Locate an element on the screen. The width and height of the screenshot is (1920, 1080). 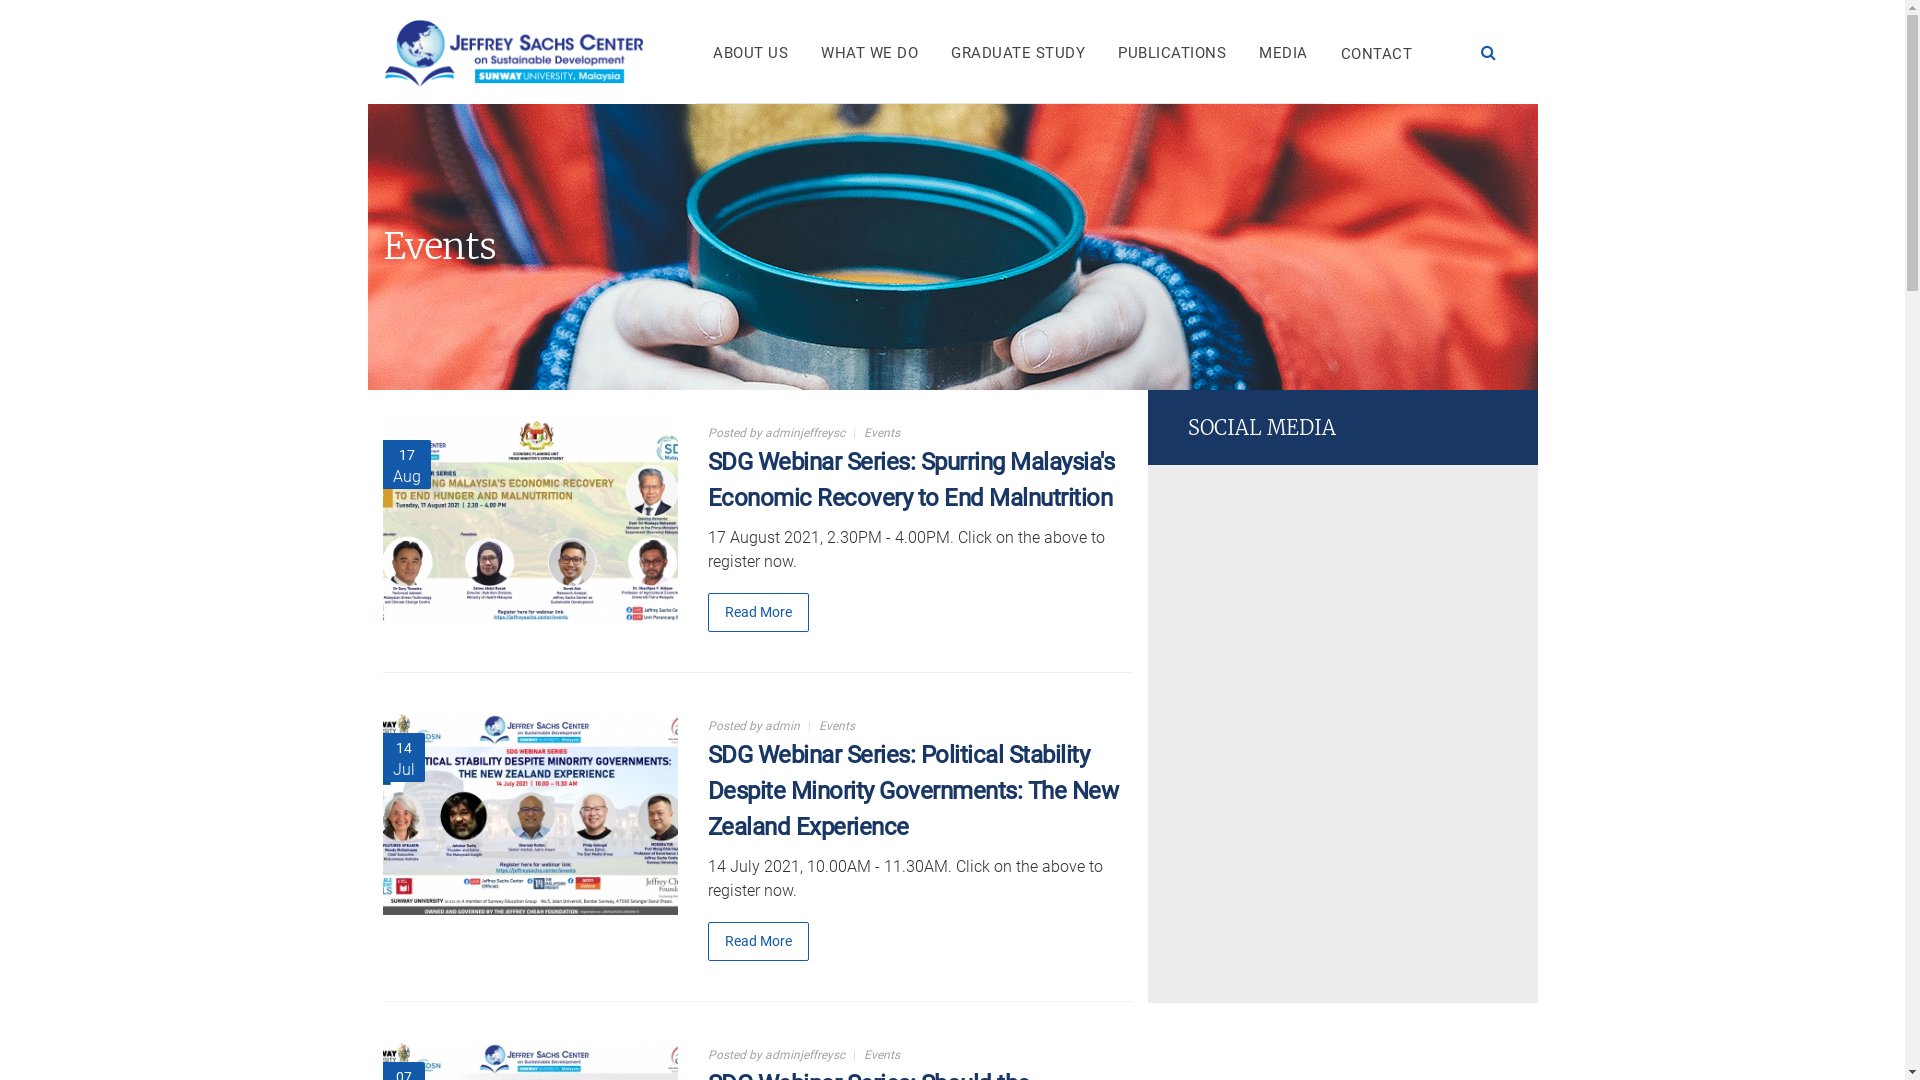
SDG_Webinar_Nutrition_Food_Security_1.jpg is located at coordinates (618, 453).